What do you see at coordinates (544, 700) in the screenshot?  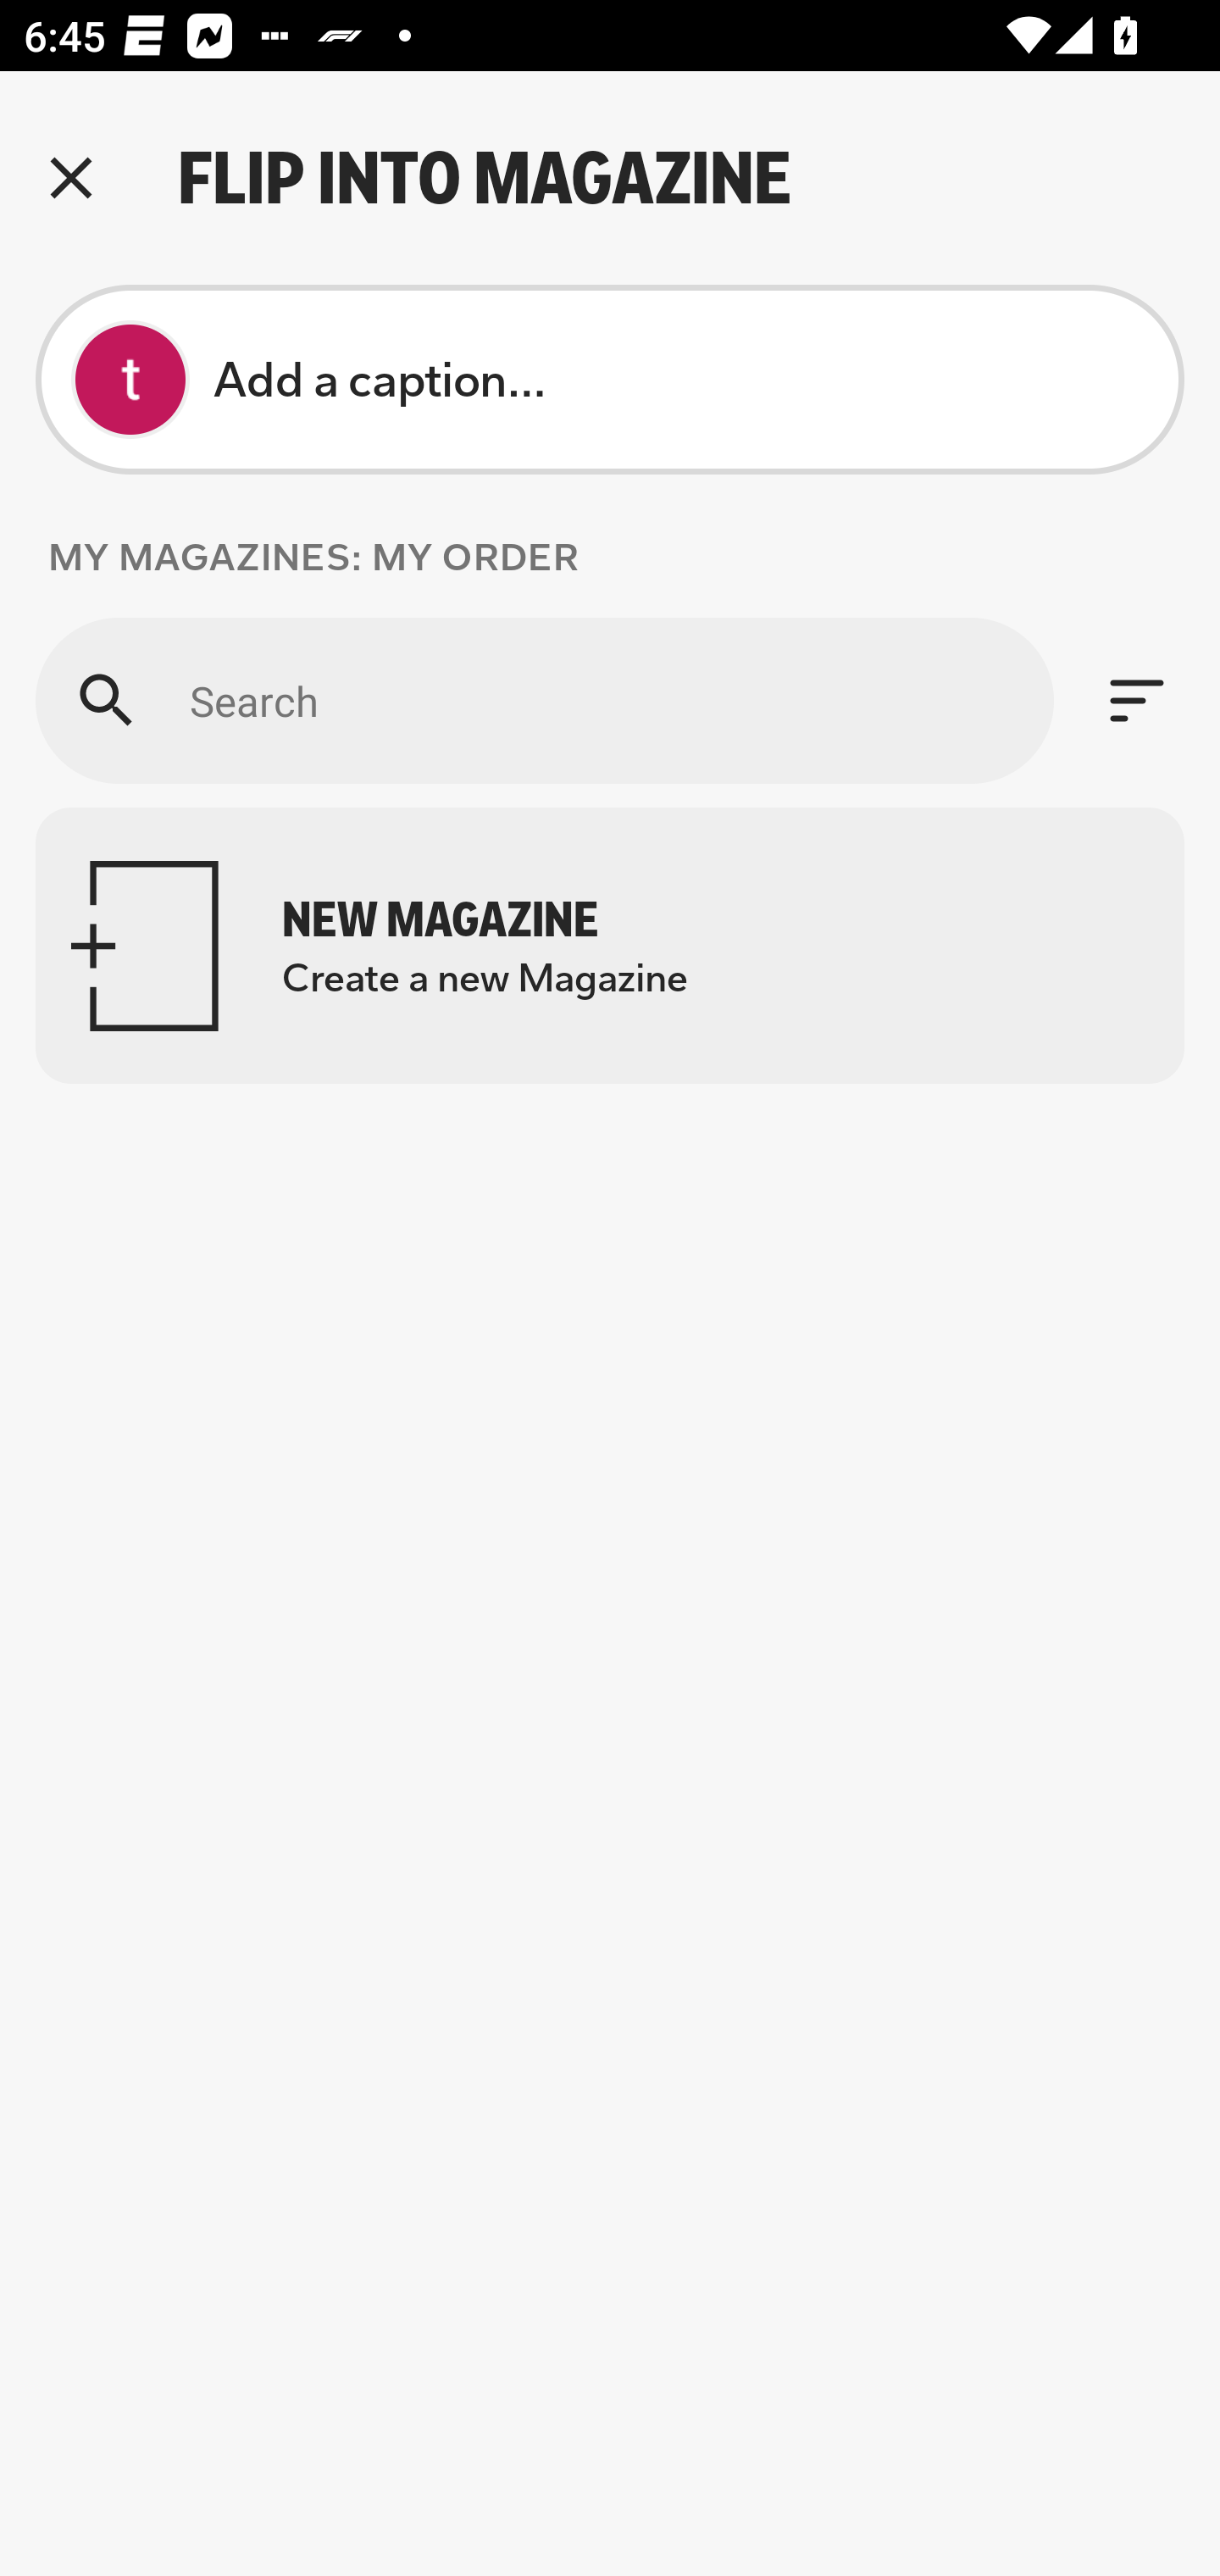 I see `Search` at bounding box center [544, 700].